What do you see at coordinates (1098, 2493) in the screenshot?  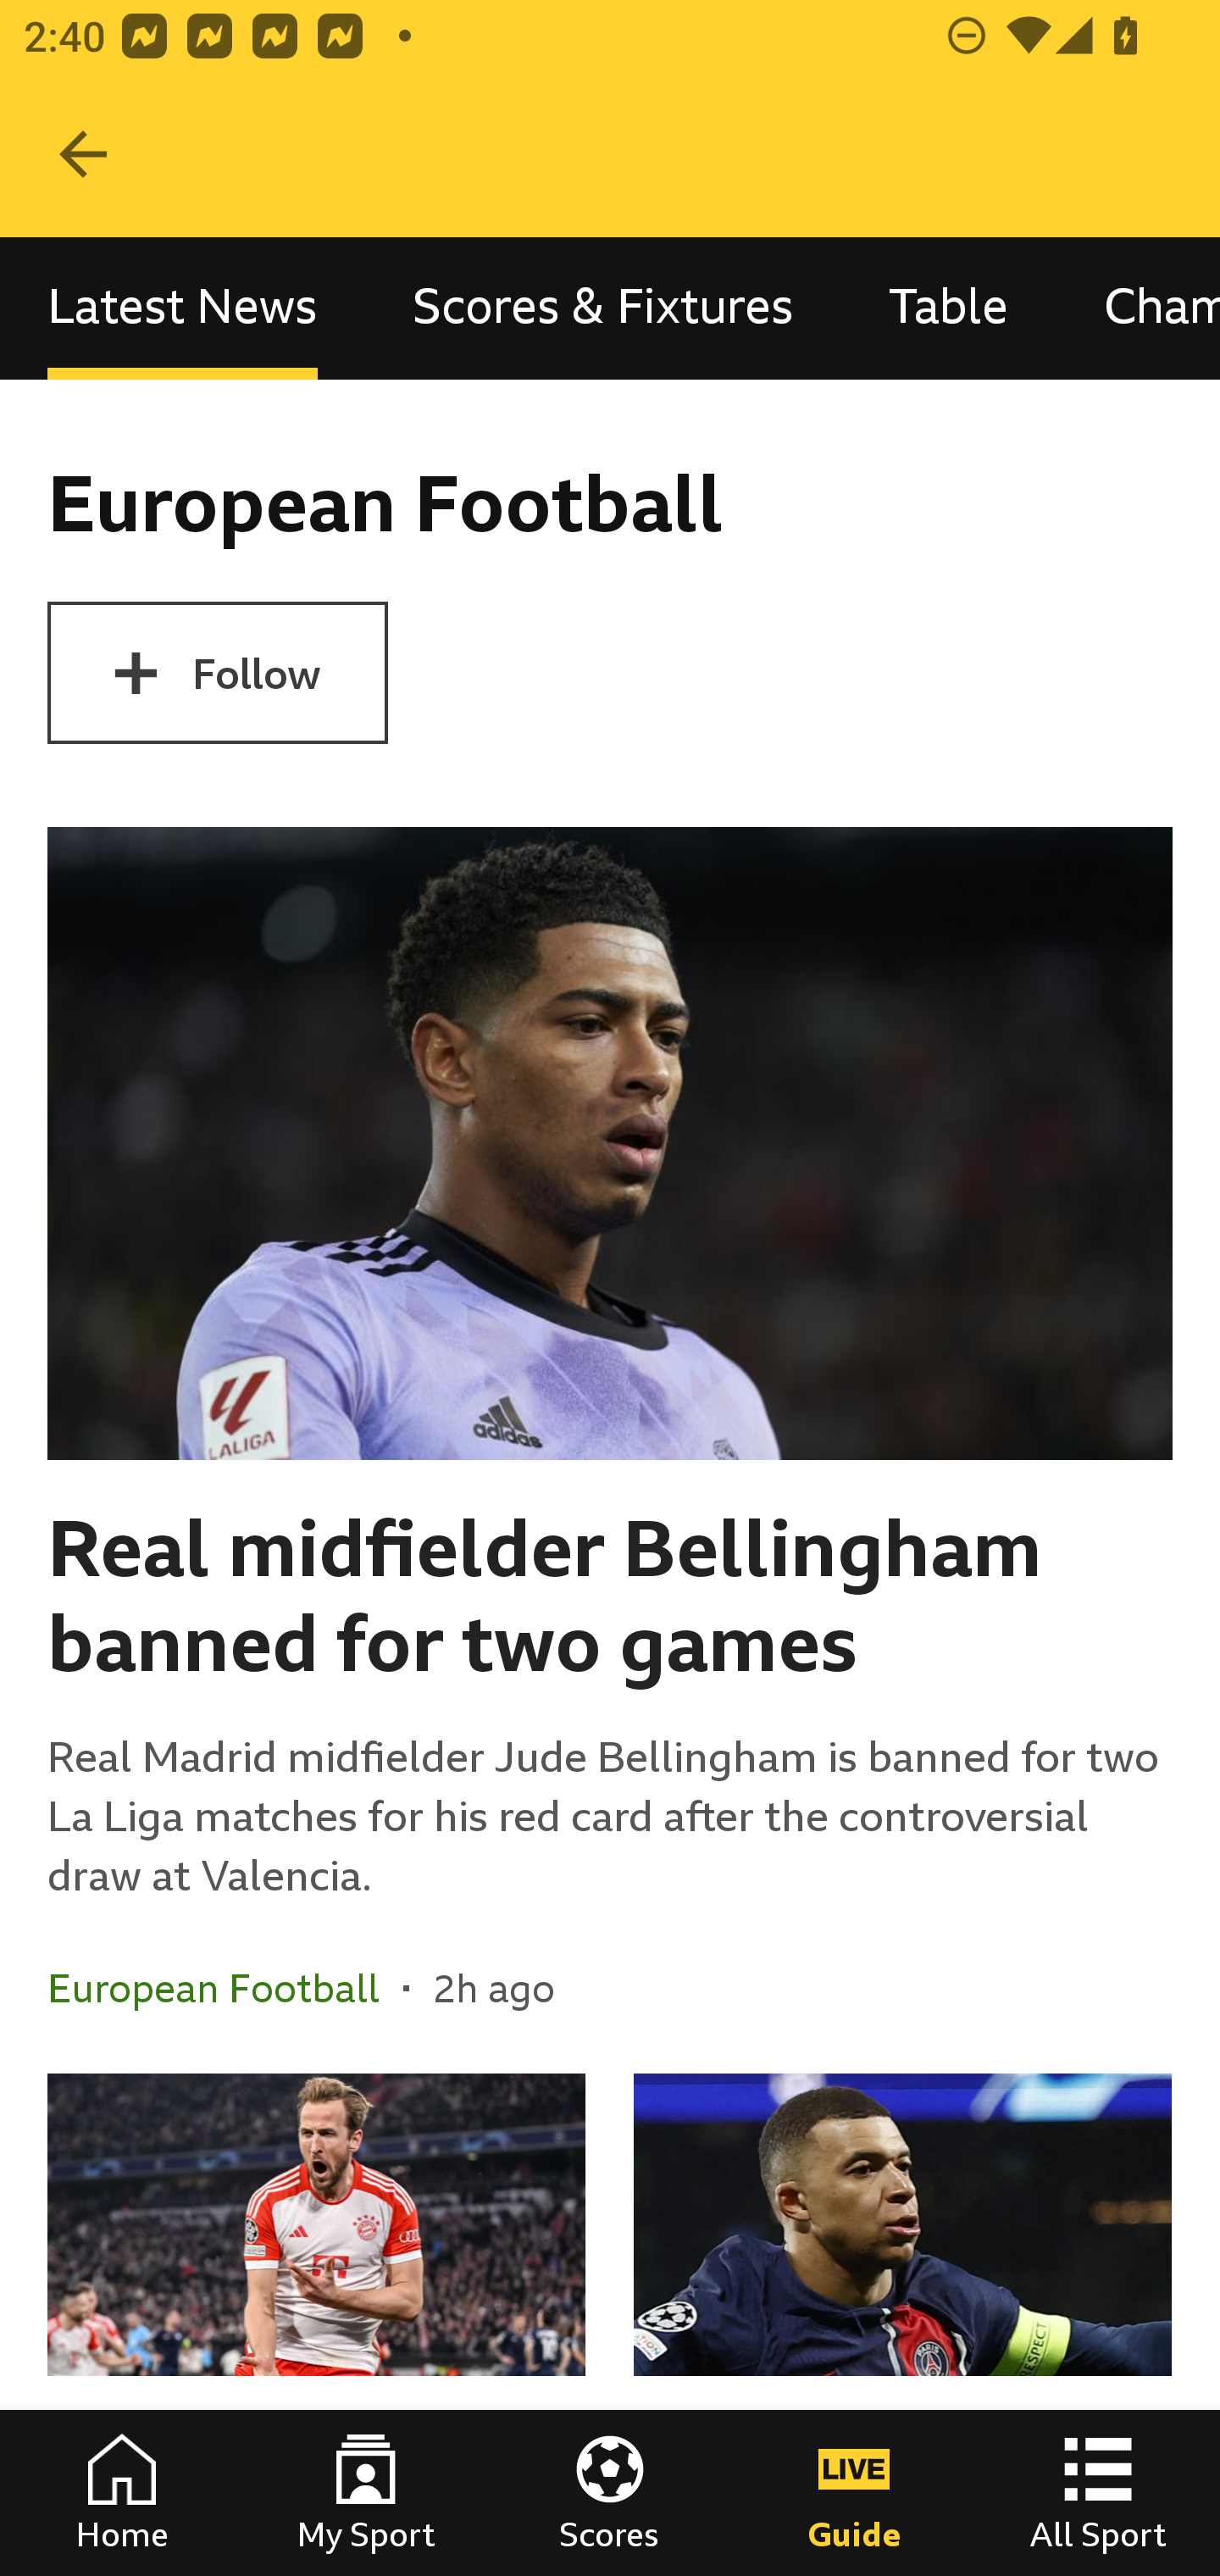 I see `All Sport` at bounding box center [1098, 2493].